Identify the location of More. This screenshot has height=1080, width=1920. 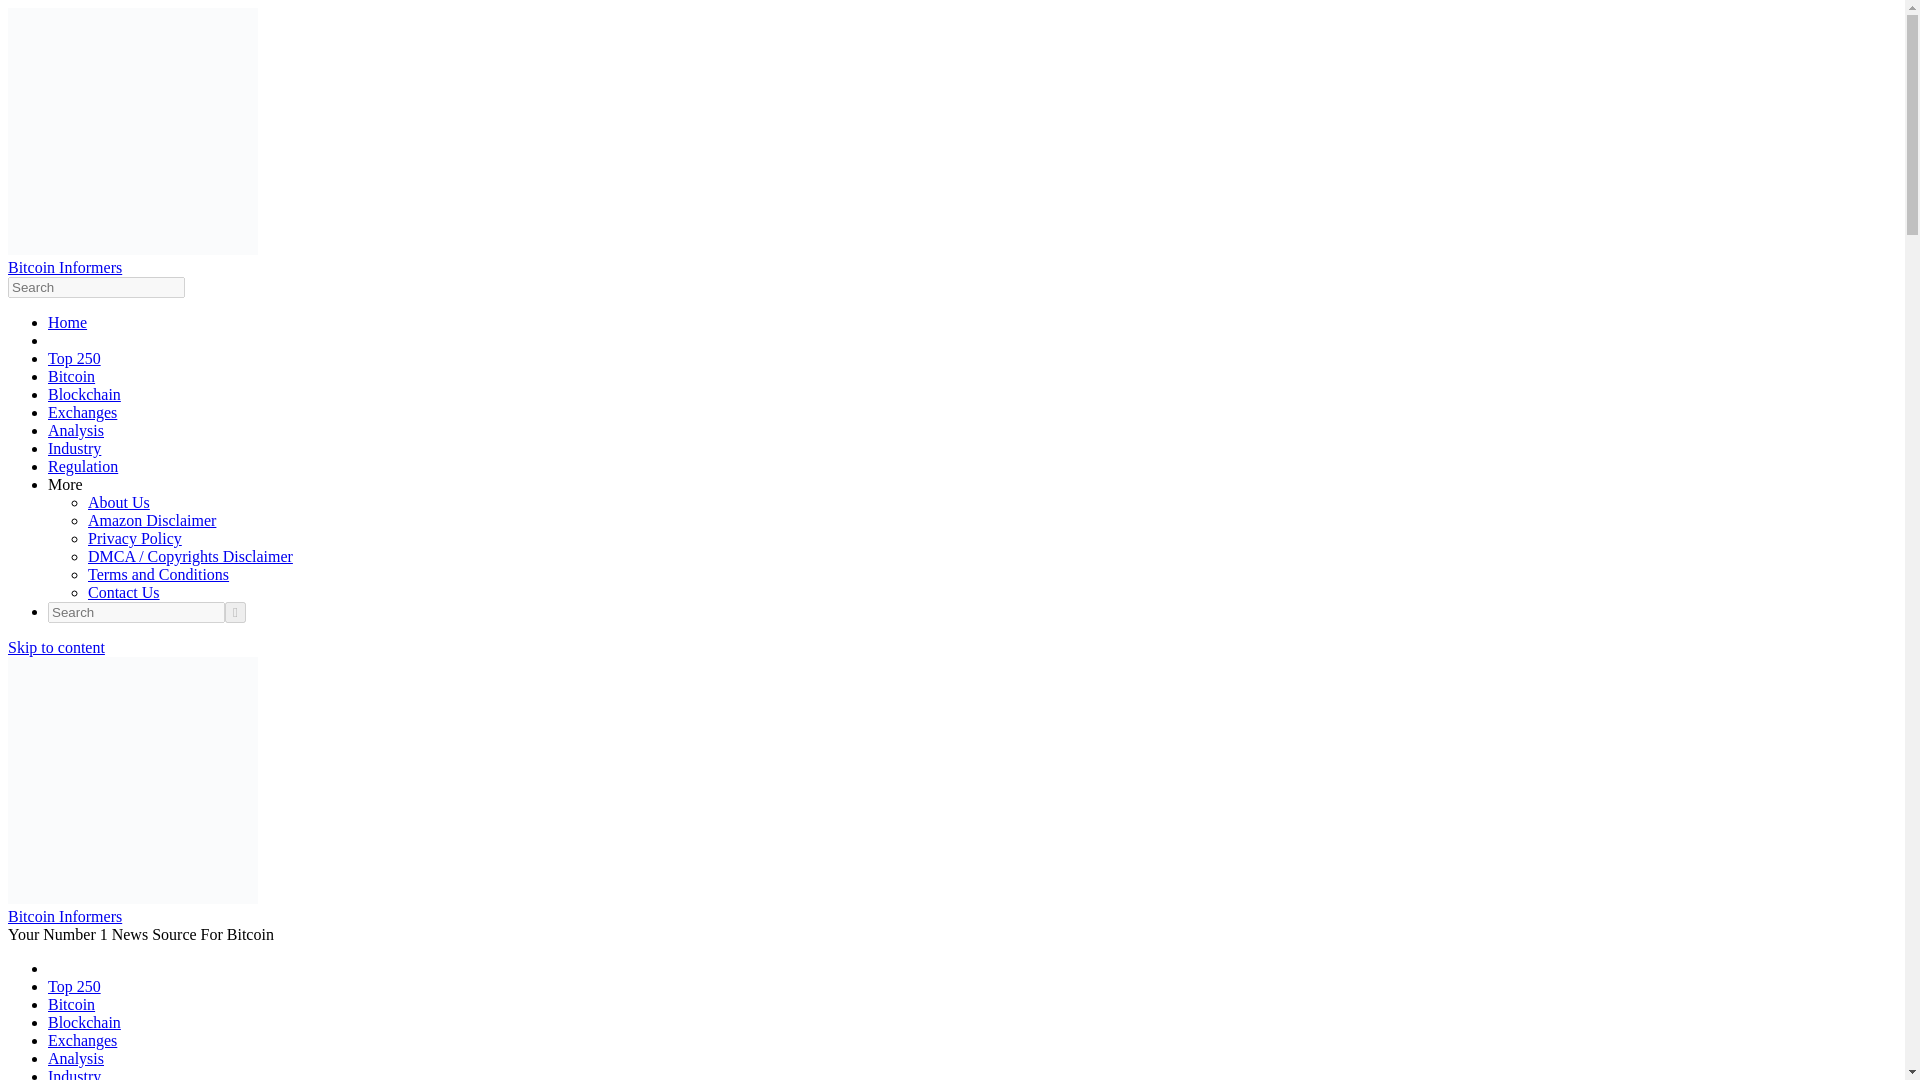
(65, 484).